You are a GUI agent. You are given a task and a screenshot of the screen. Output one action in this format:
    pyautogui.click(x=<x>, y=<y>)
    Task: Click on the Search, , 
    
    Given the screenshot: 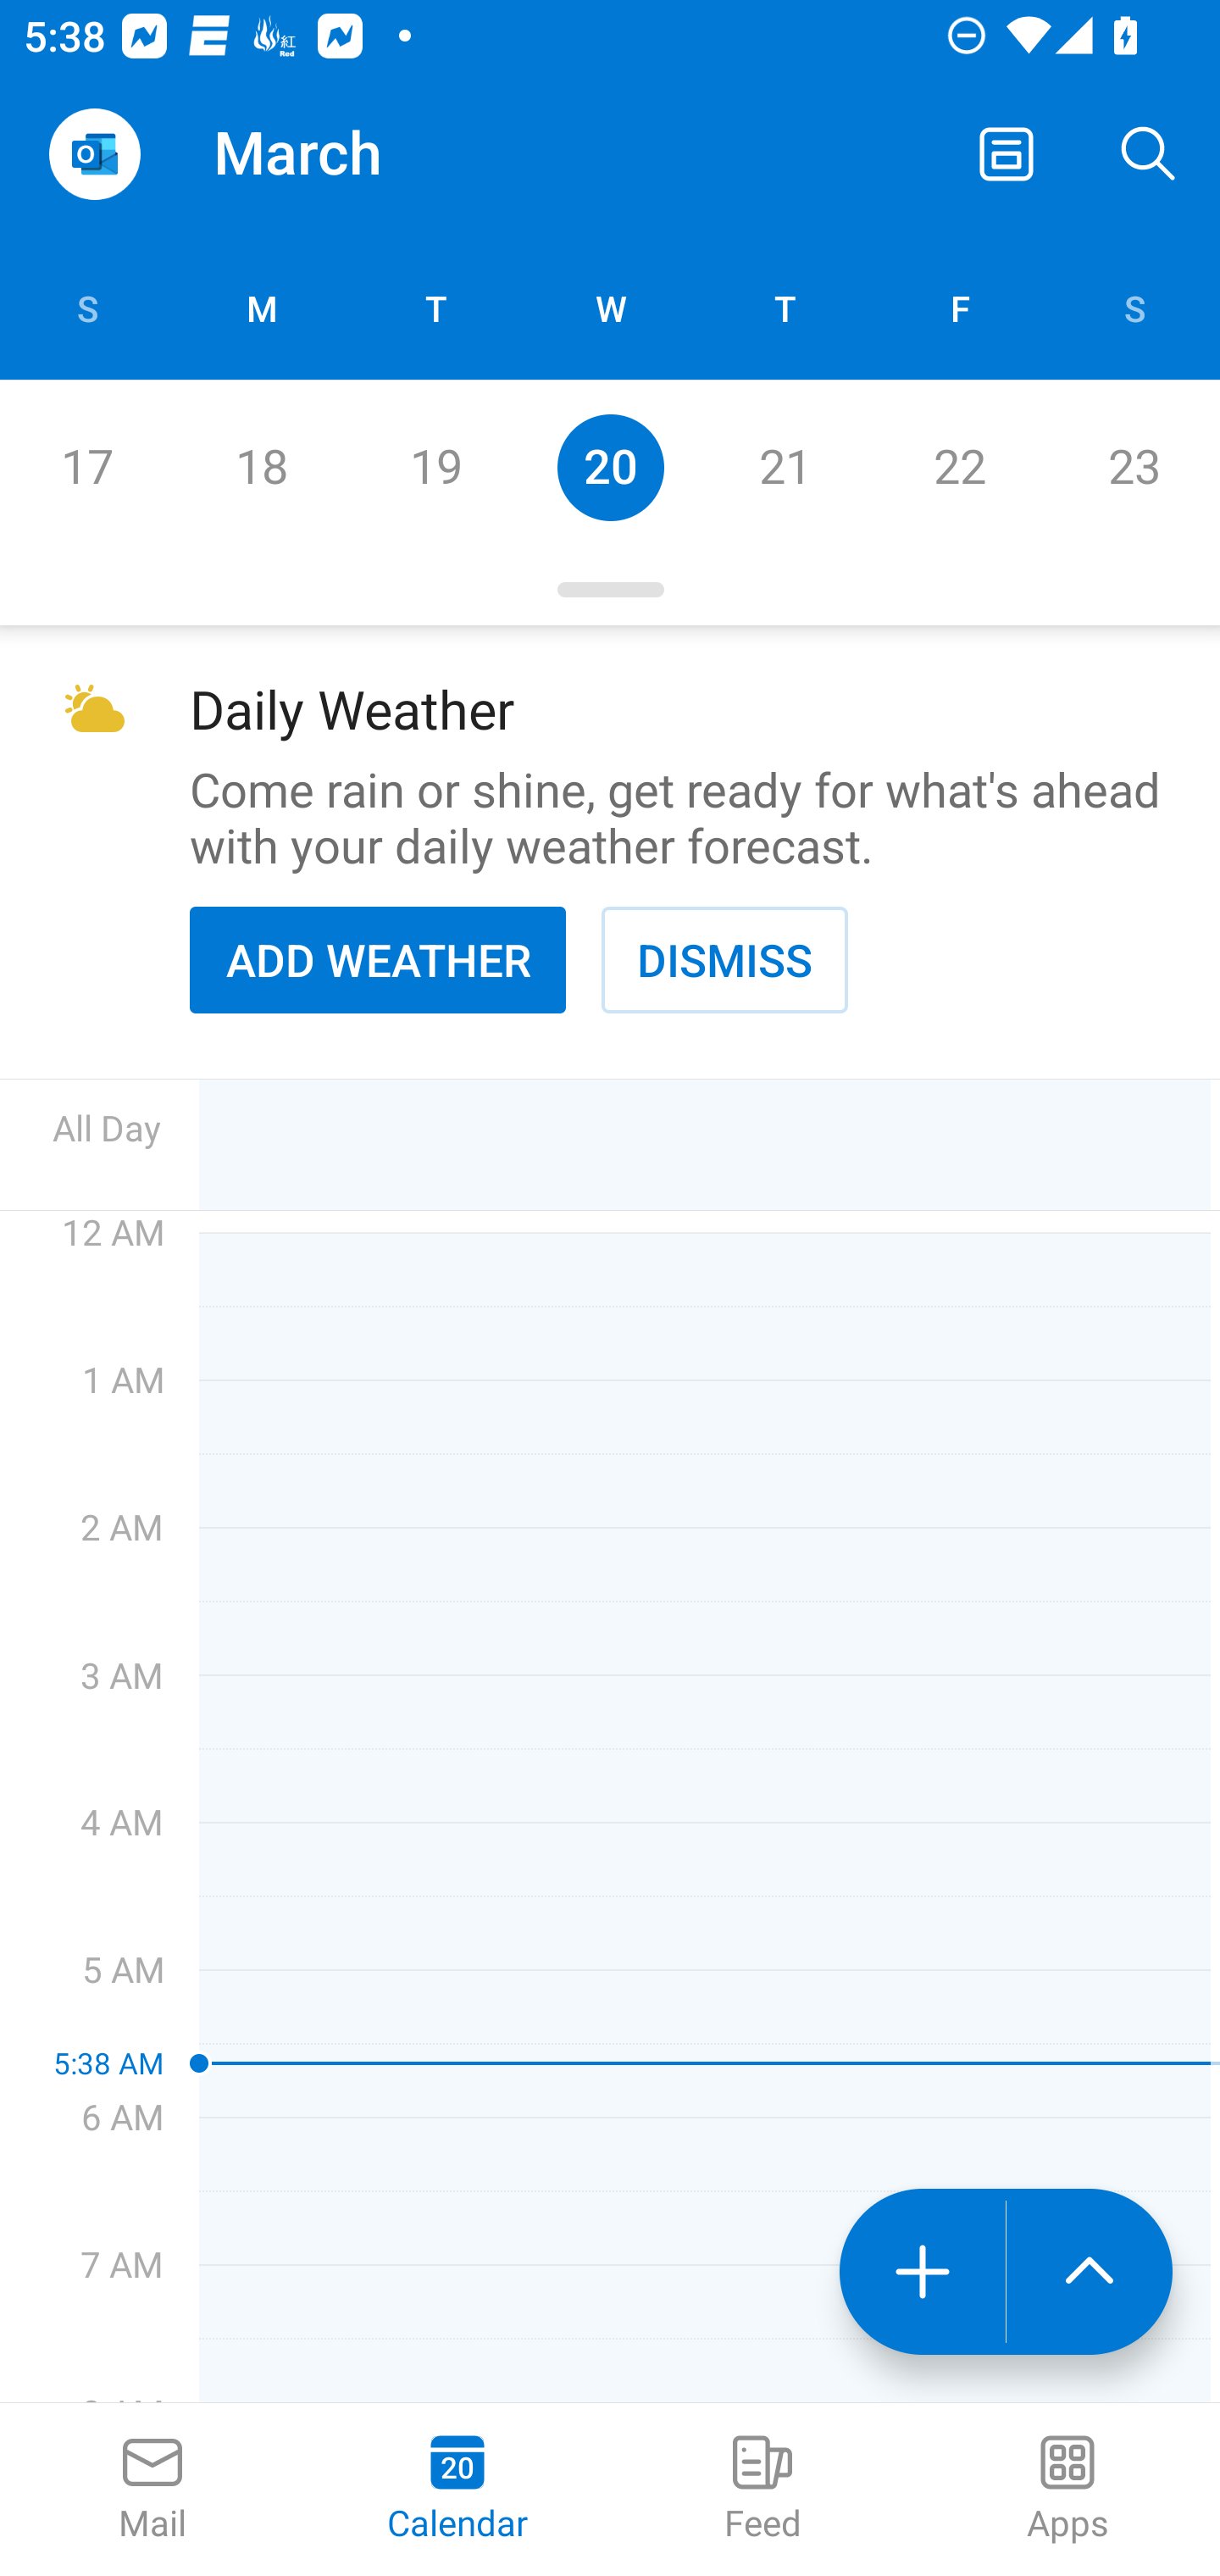 What is the action you would take?
    pyautogui.click(x=1149, y=154)
    